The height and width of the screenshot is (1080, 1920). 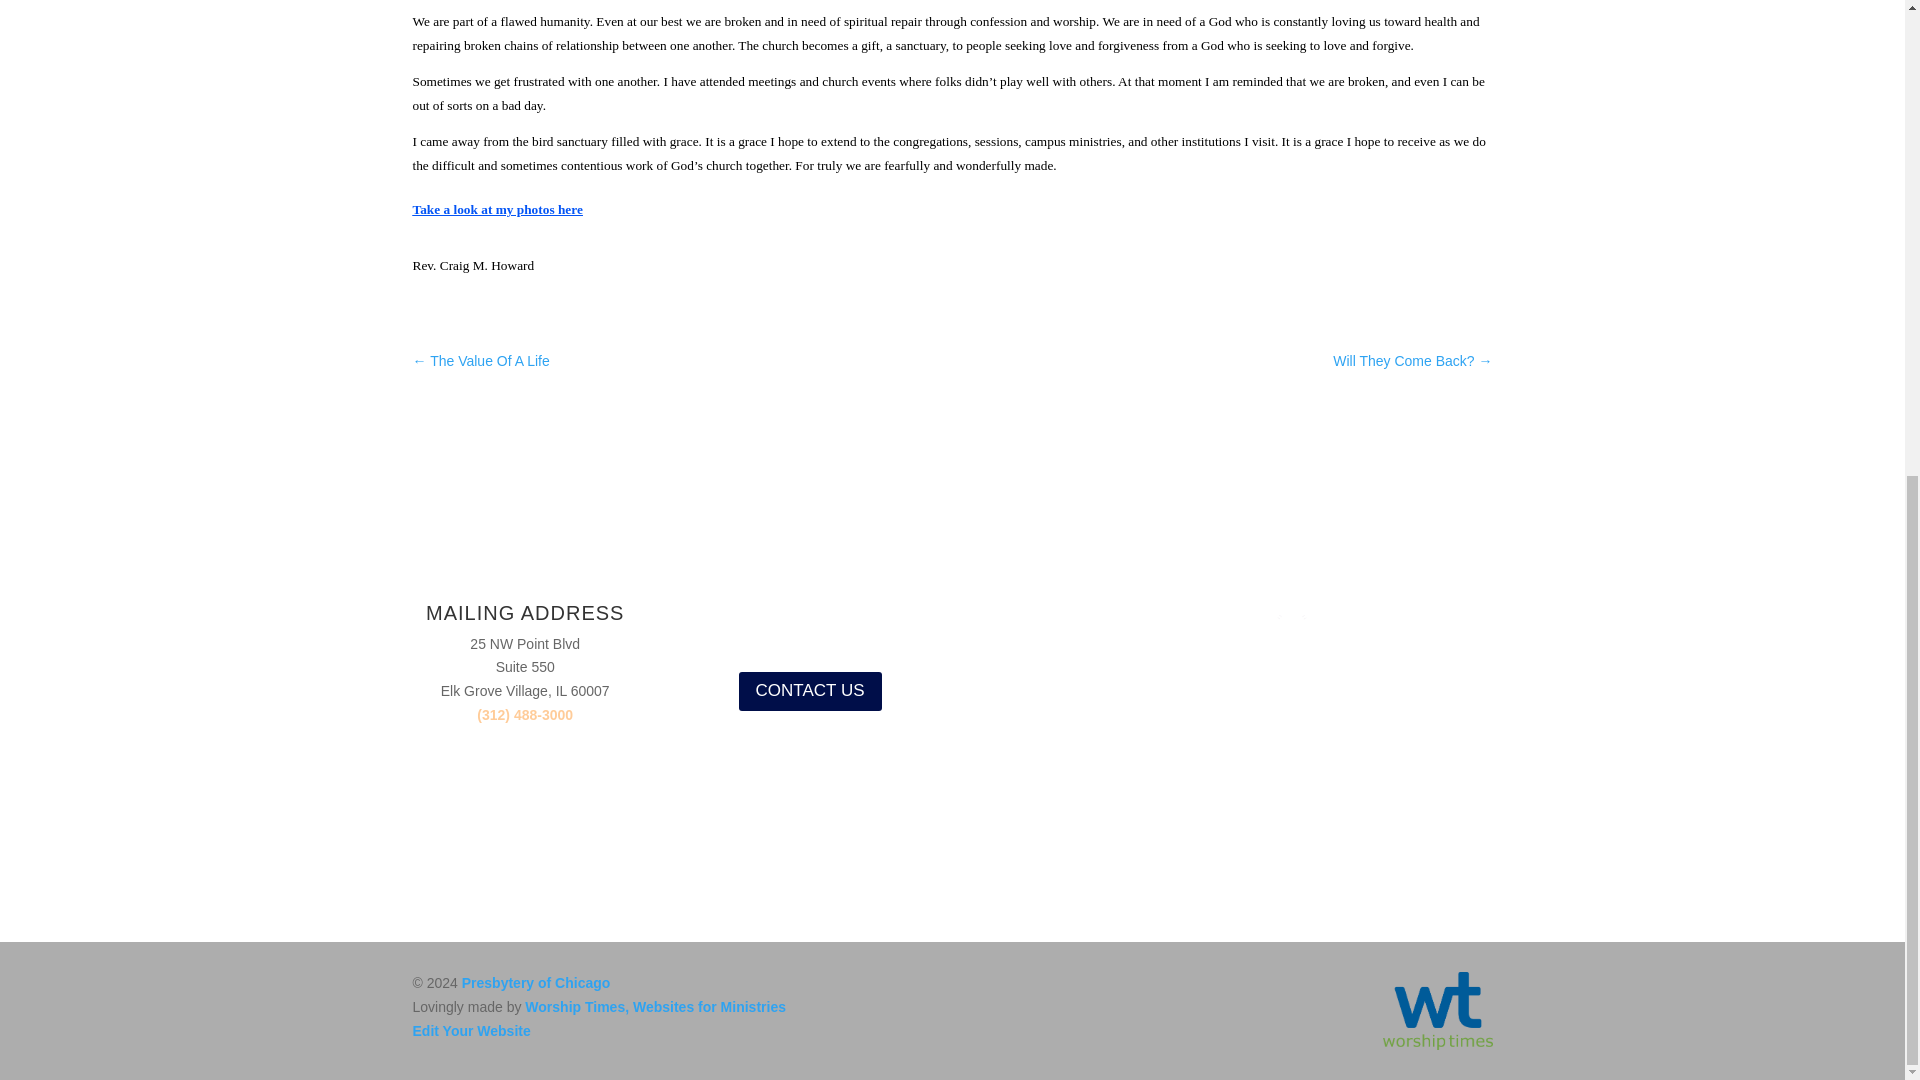 I want to click on Follow on Instagram, so click(x=790, y=618).